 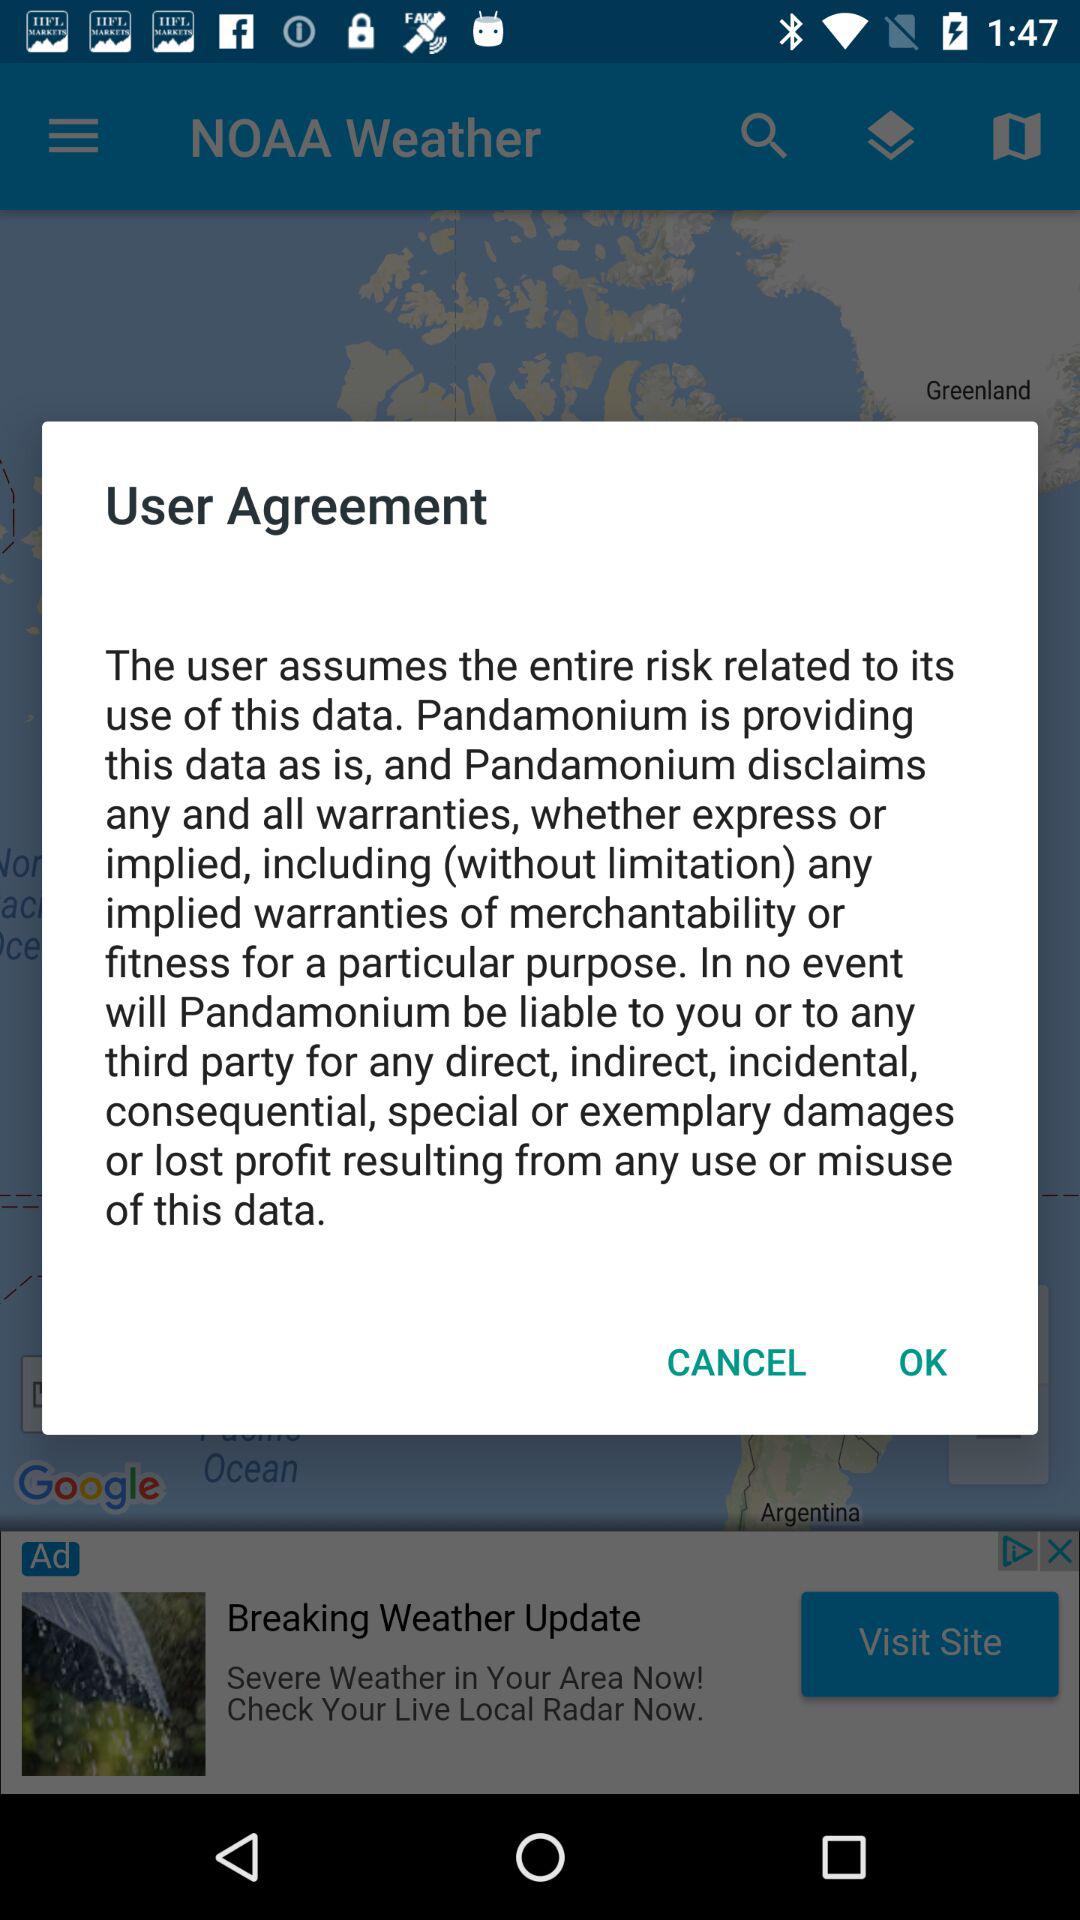 I want to click on turn on cancel item, so click(x=736, y=1361).